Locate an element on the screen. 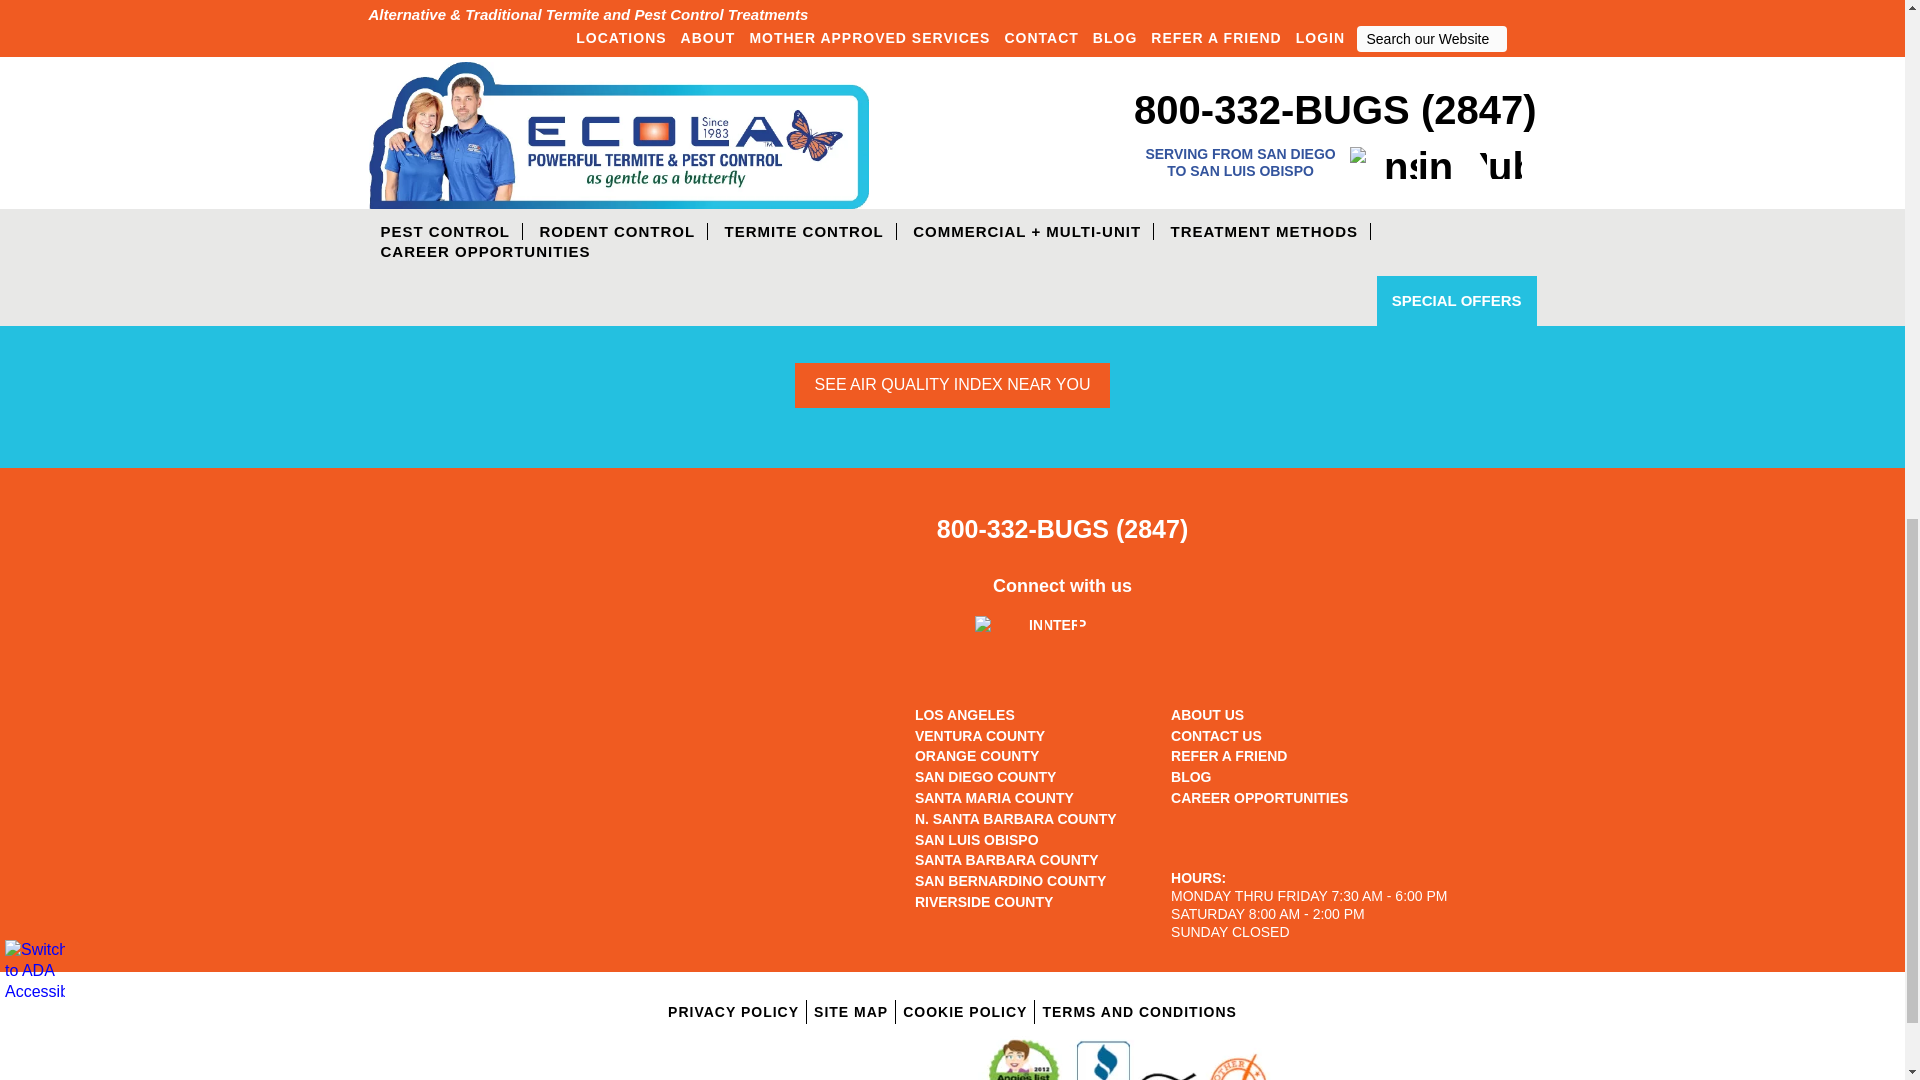 This screenshot has width=1920, height=1080. 2020-04-16T17:00:26-0700 is located at coordinates (718, 171).